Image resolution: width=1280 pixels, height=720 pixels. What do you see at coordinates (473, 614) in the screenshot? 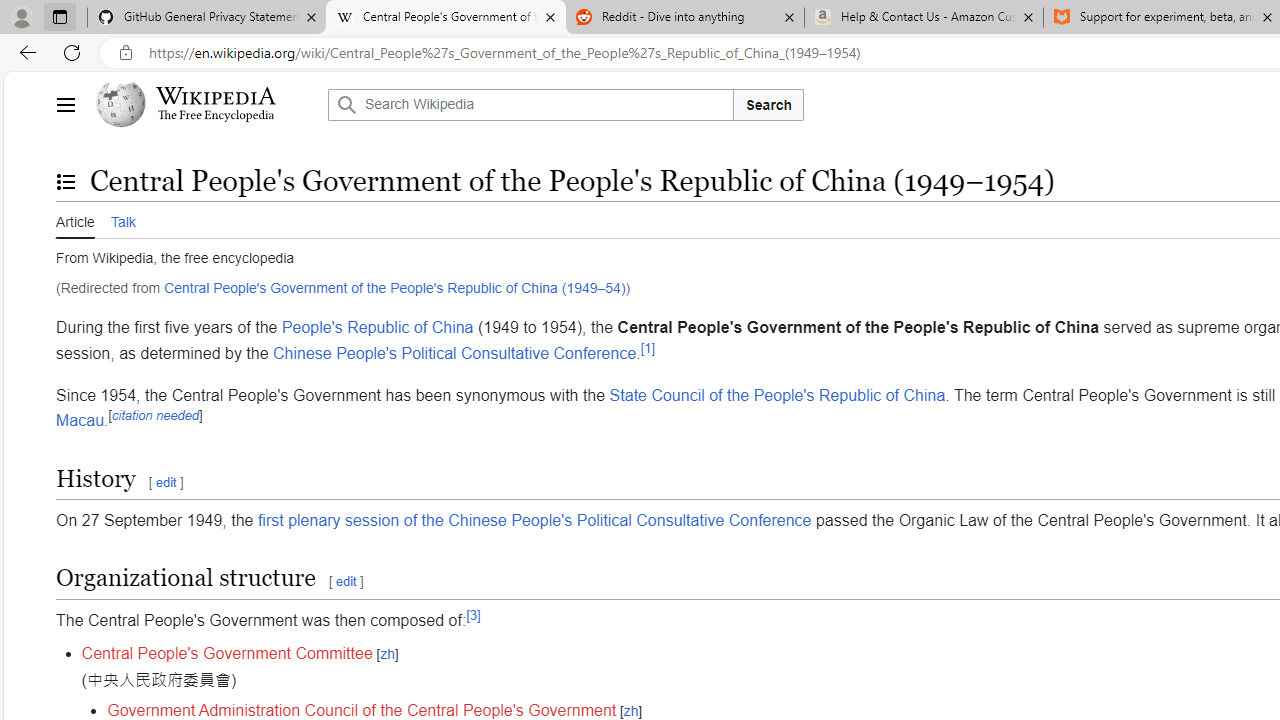
I see `[3]` at bounding box center [473, 614].